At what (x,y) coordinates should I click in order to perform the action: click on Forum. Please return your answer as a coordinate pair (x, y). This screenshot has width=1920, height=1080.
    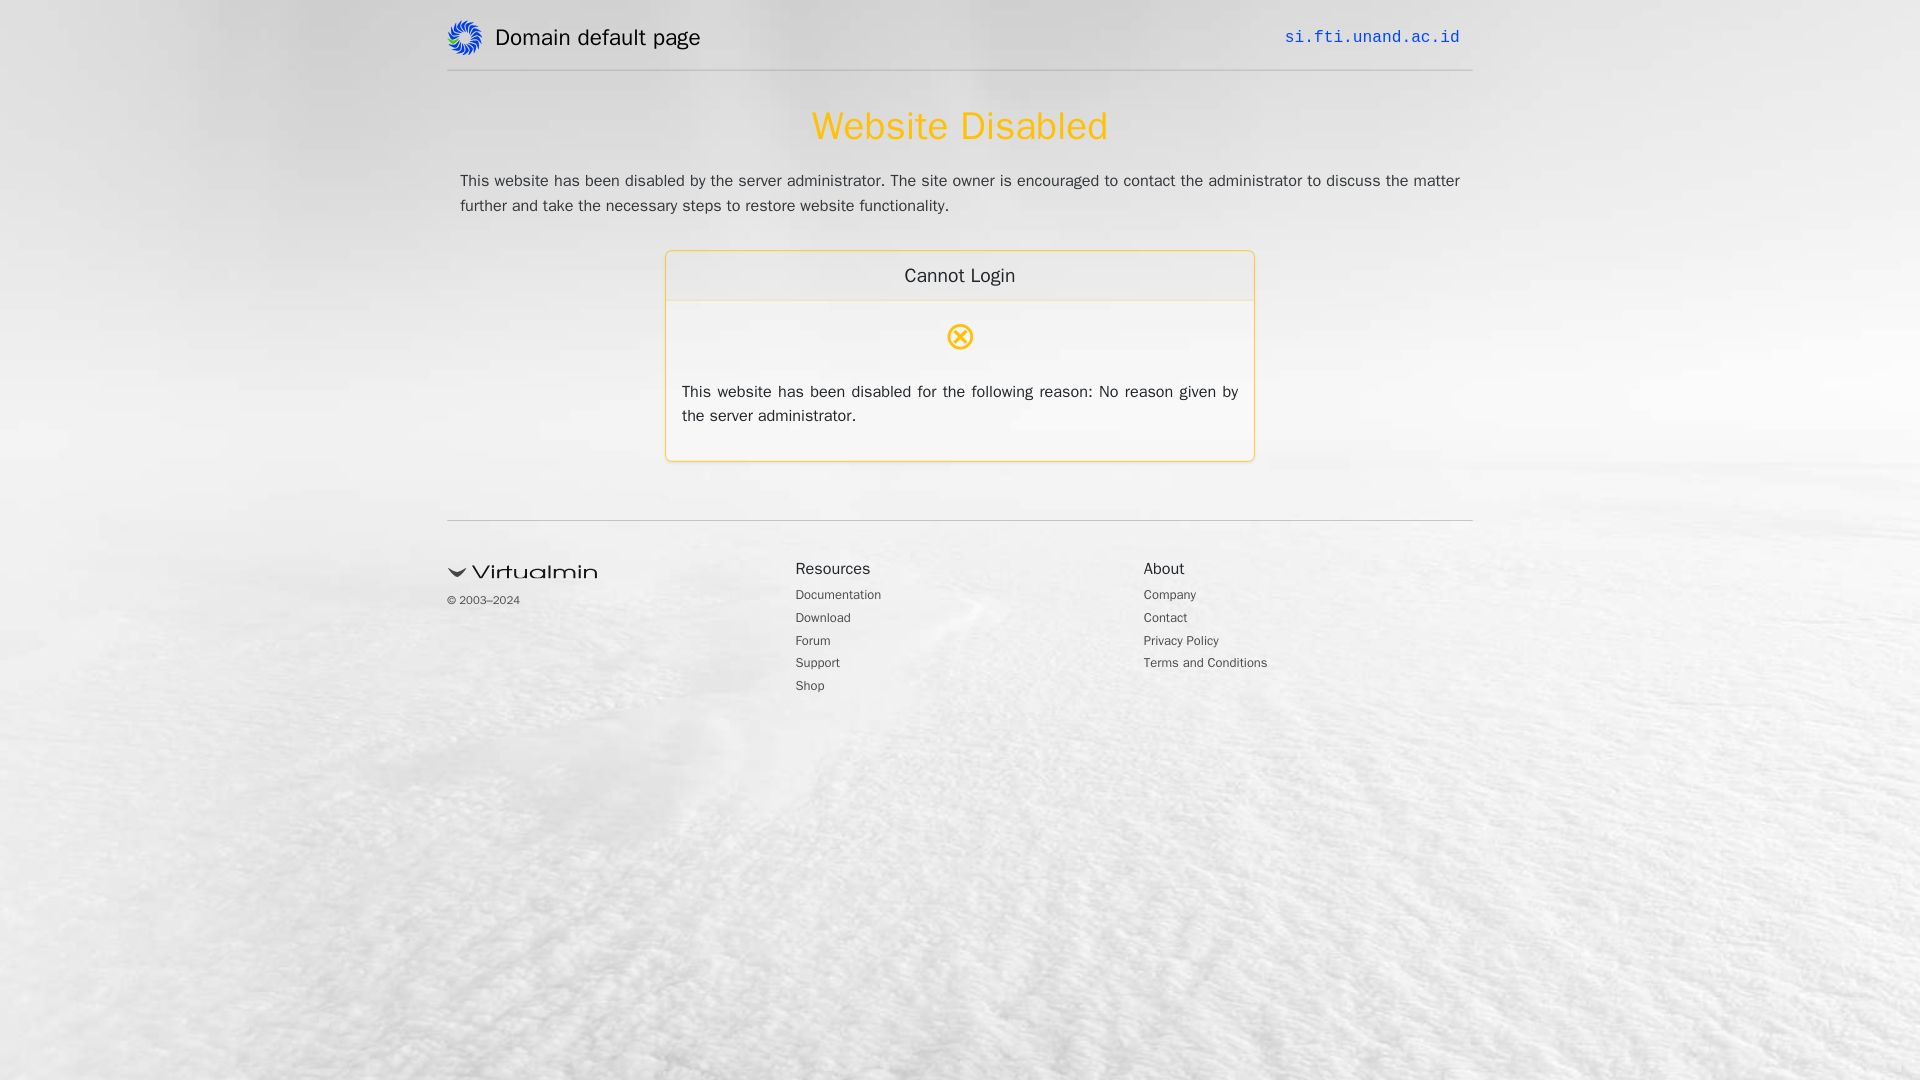
    Looking at the image, I should click on (818, 642).